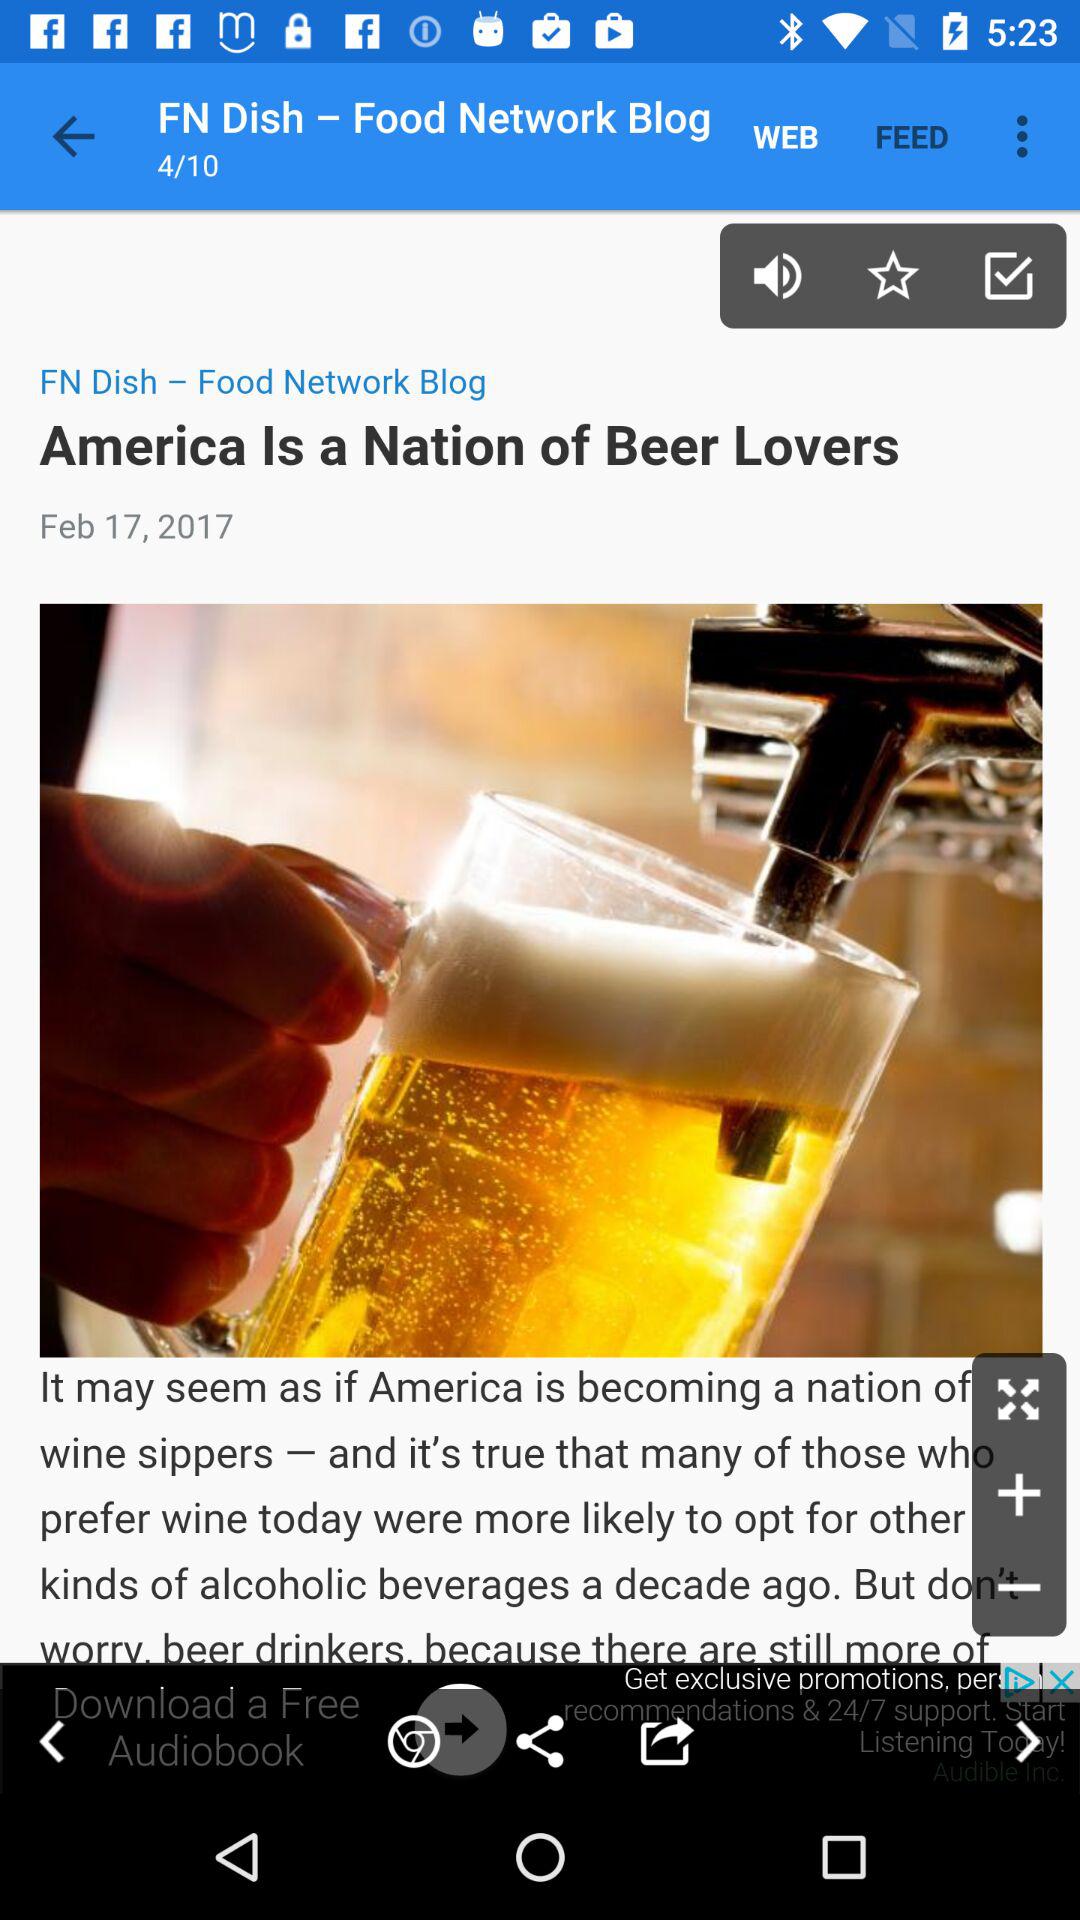 The height and width of the screenshot is (1920, 1080). Describe the element at coordinates (540, 1728) in the screenshot. I see `share screen` at that location.